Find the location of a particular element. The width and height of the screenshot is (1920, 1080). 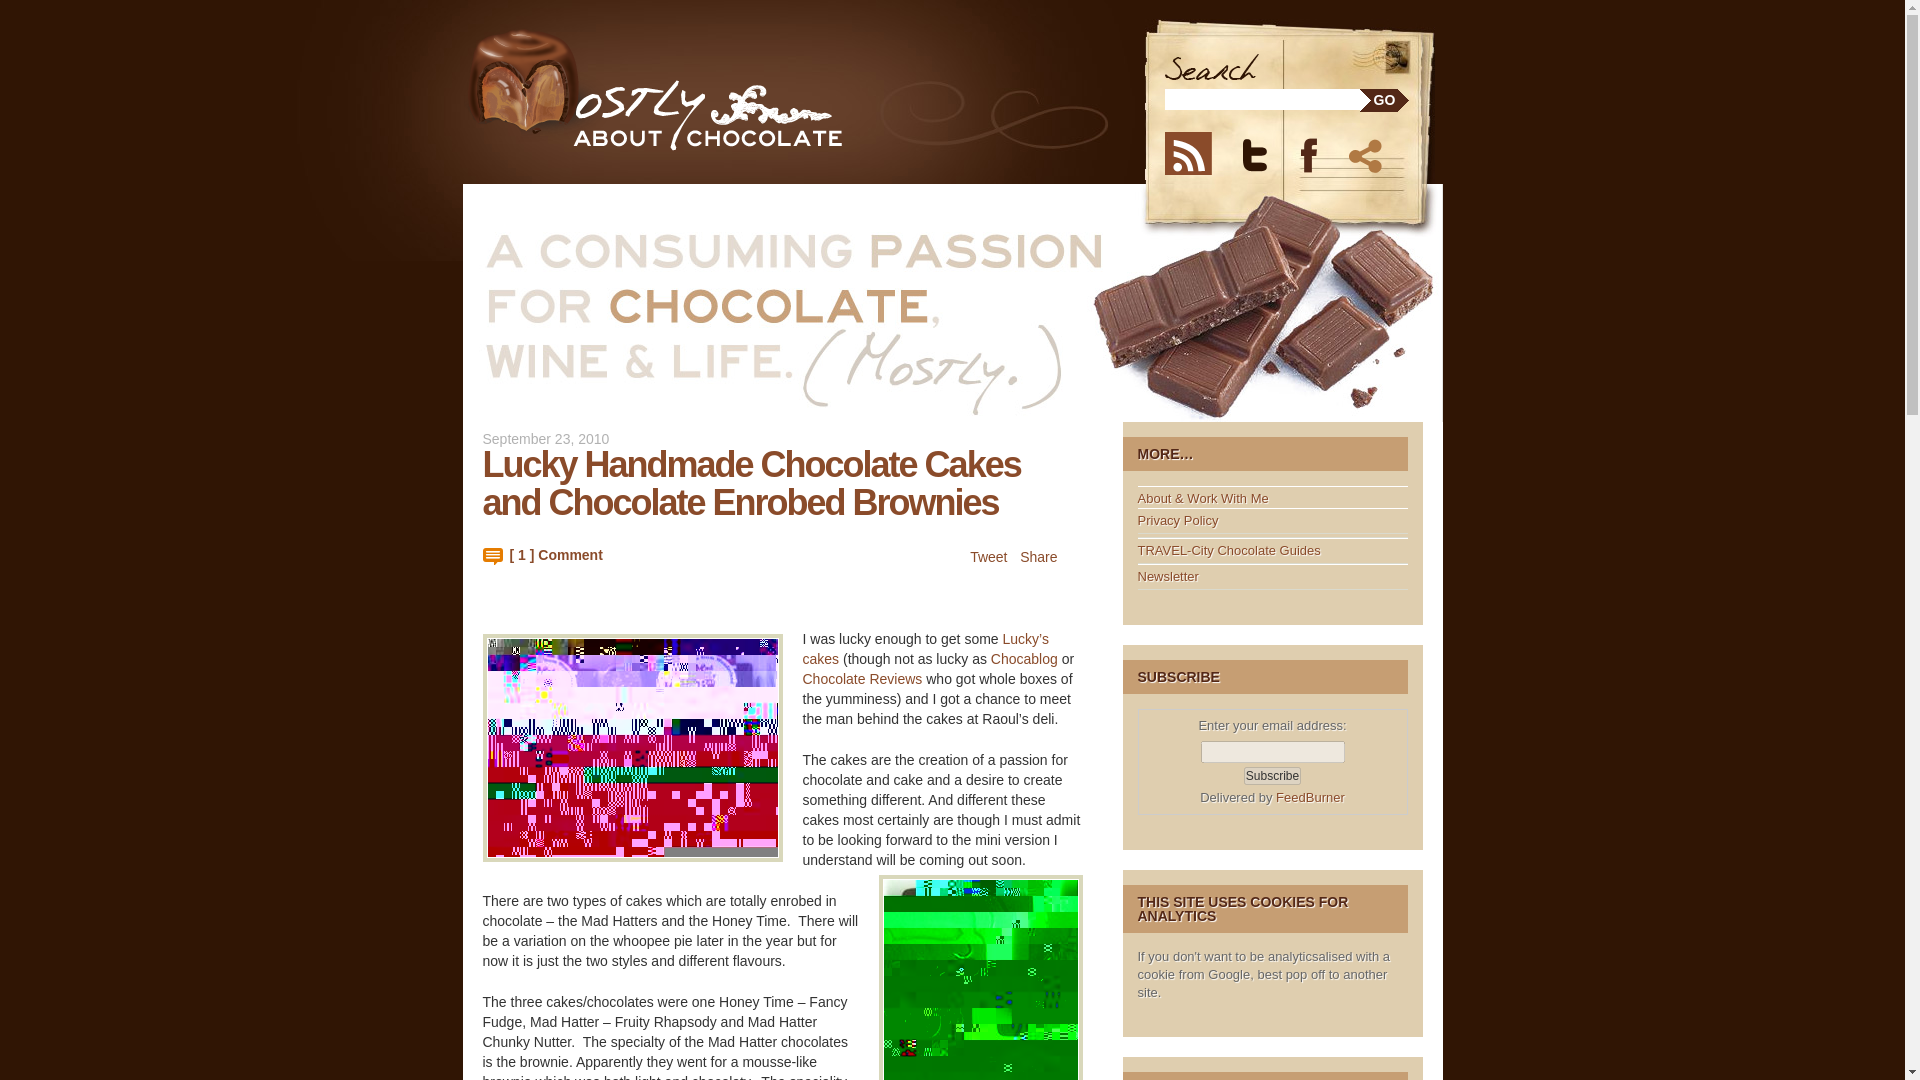

FaceBook is located at coordinates (1320, 152).